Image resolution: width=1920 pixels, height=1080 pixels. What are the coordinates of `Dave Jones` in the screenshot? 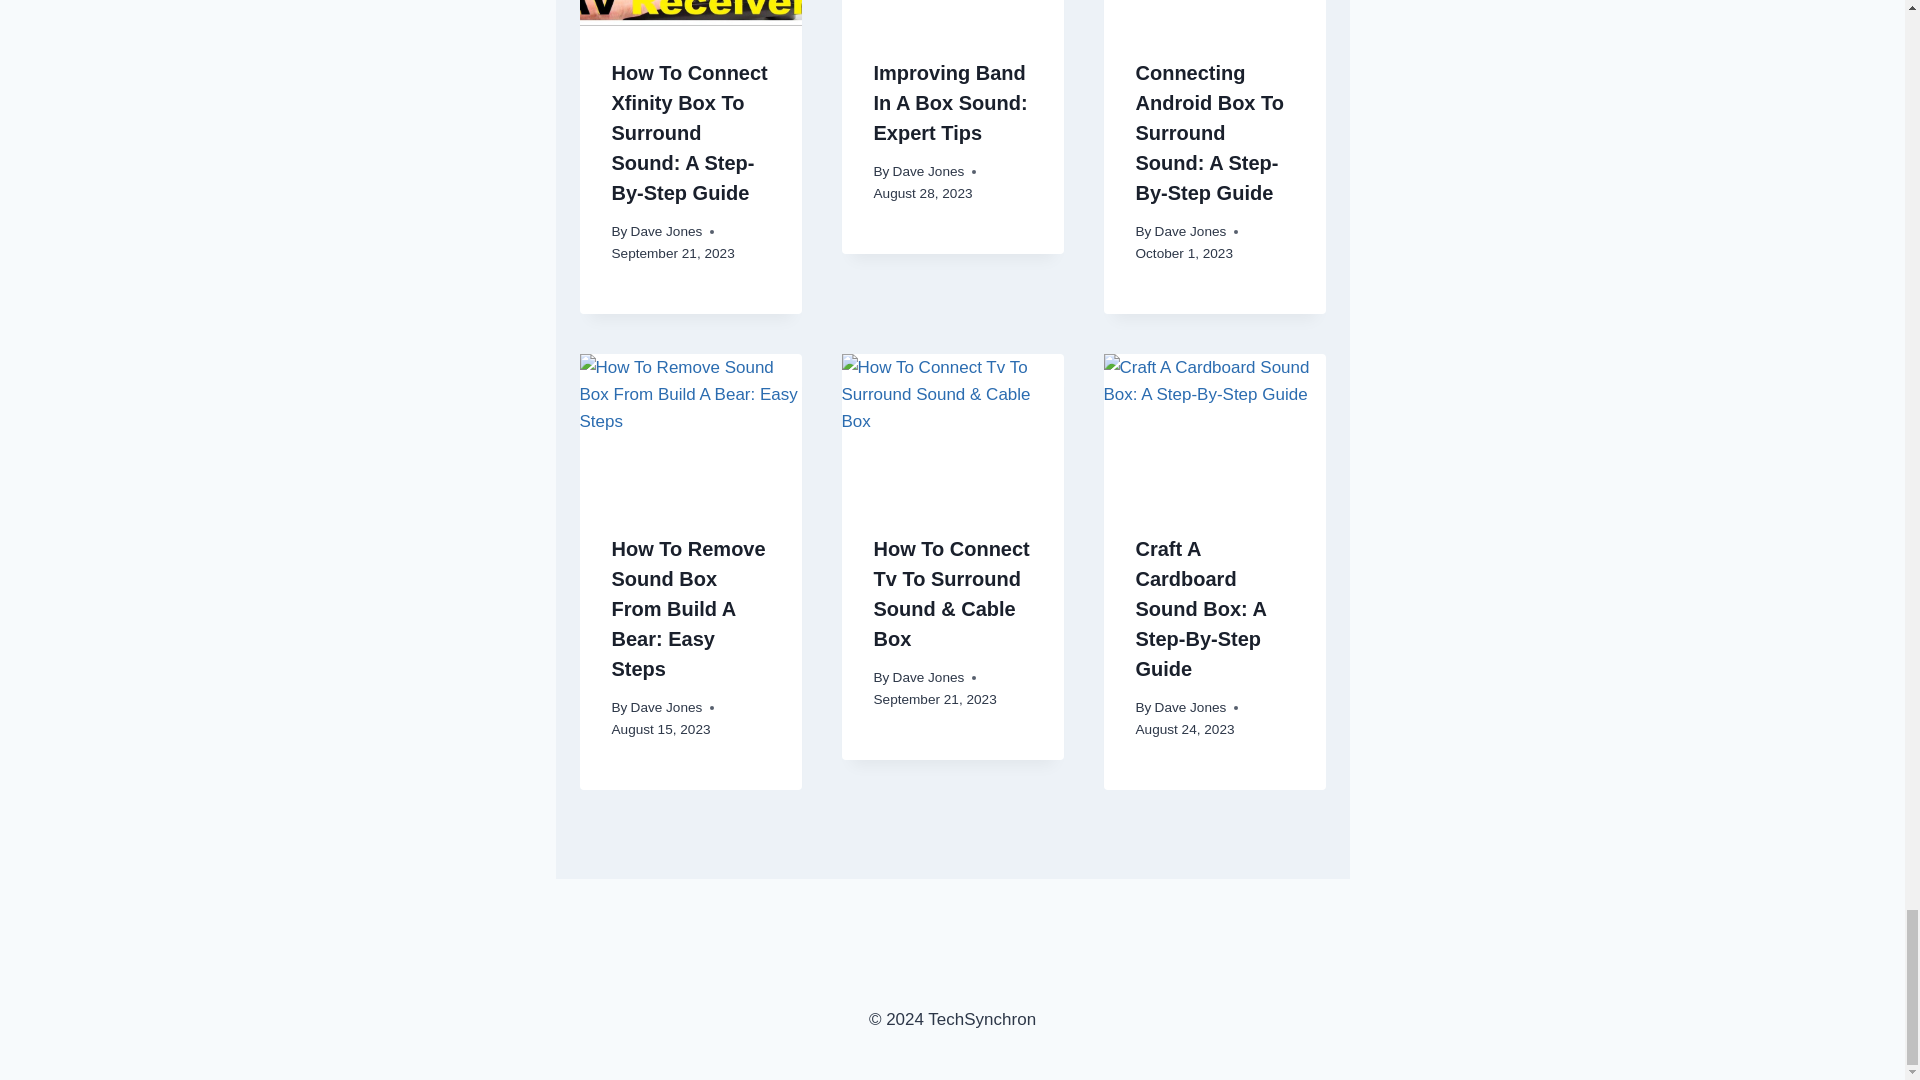 It's located at (666, 230).